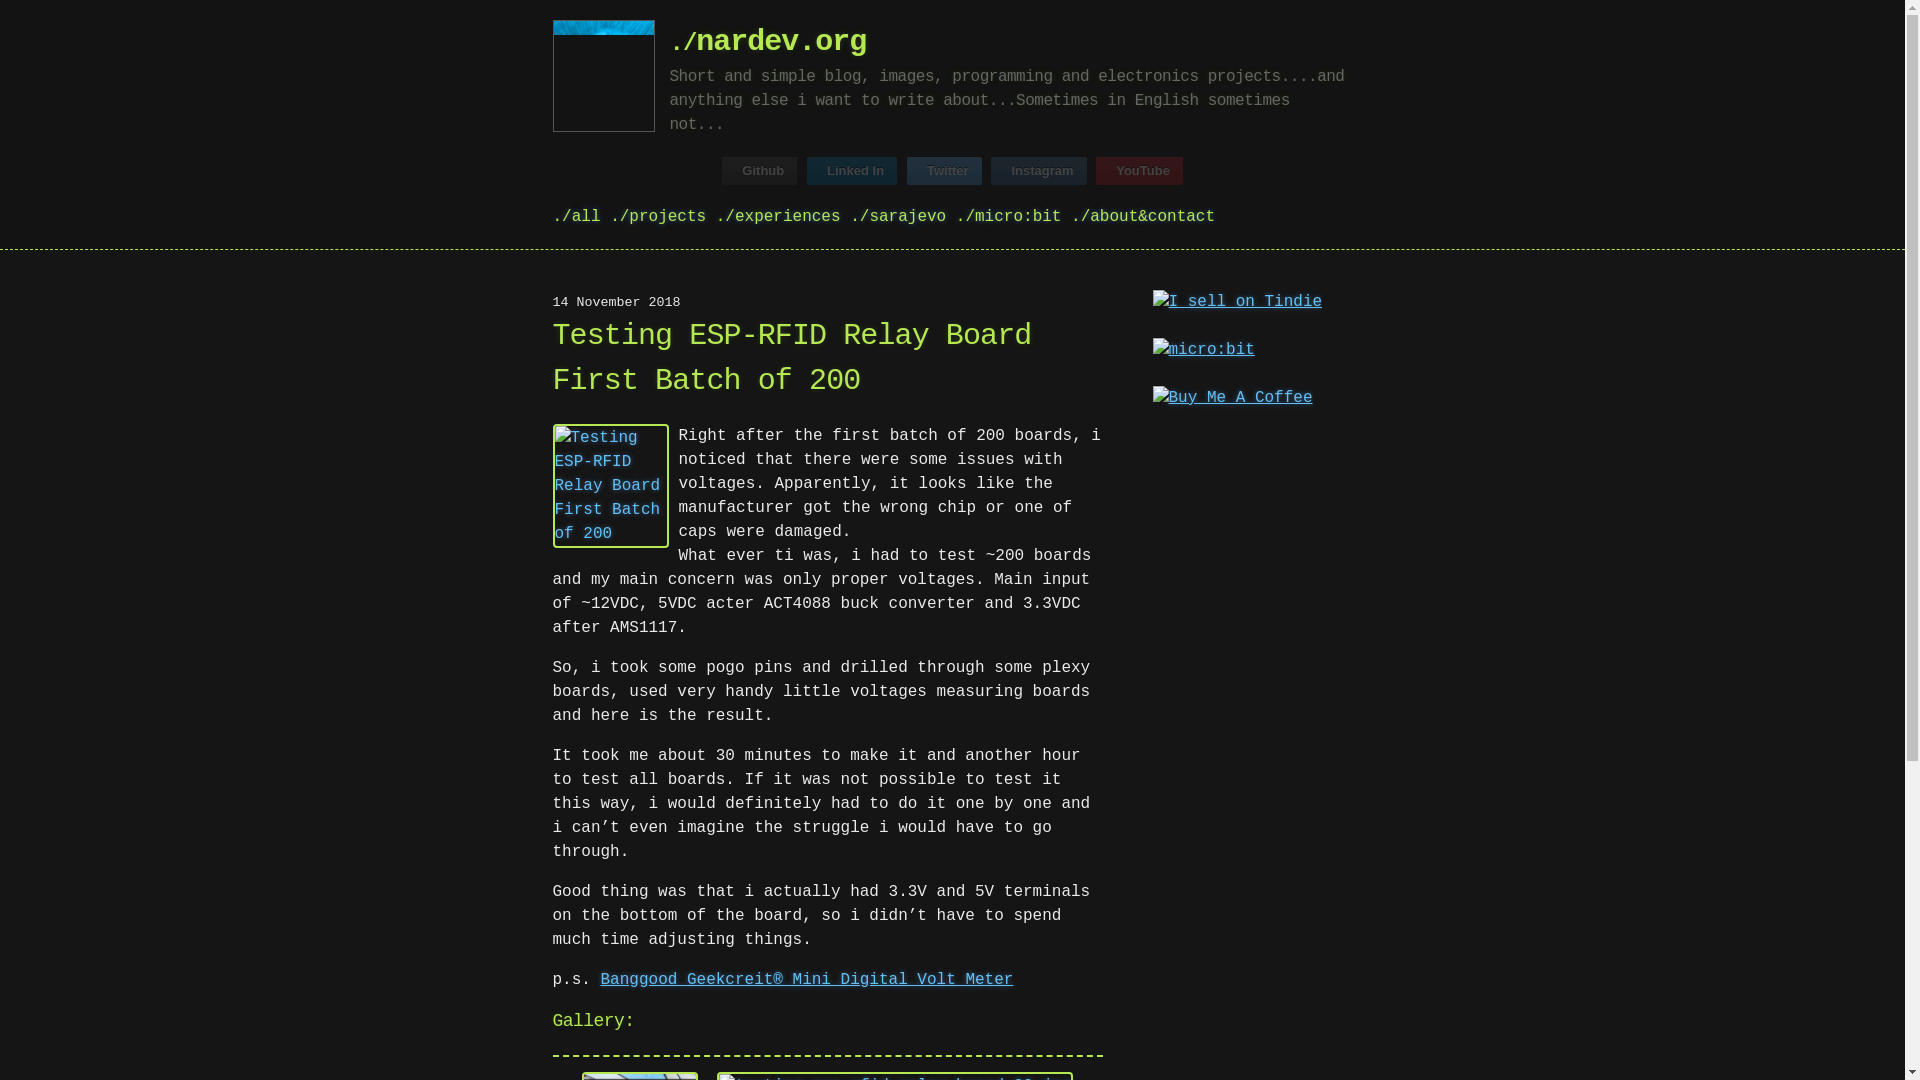  Describe the element at coordinates (658, 216) in the screenshot. I see `projects` at that location.